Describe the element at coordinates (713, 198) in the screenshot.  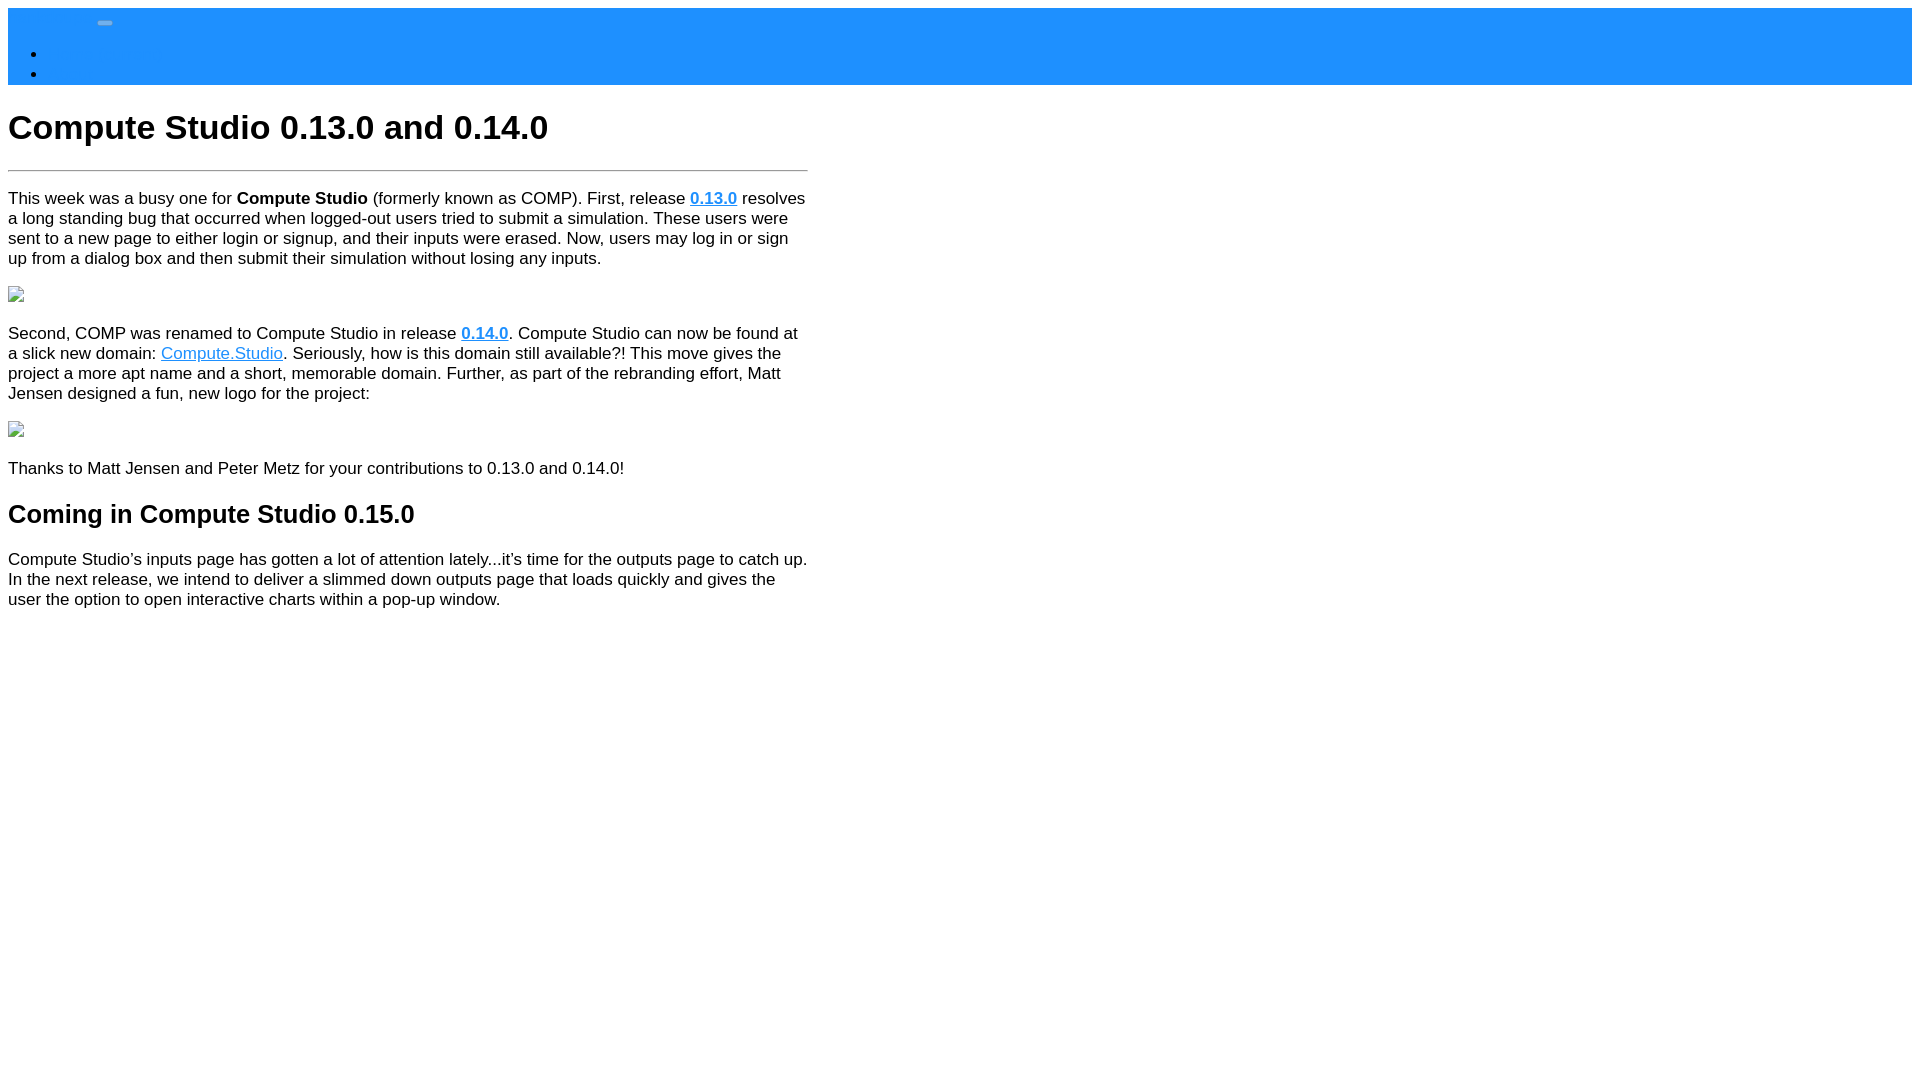
I see `0.13.0` at that location.